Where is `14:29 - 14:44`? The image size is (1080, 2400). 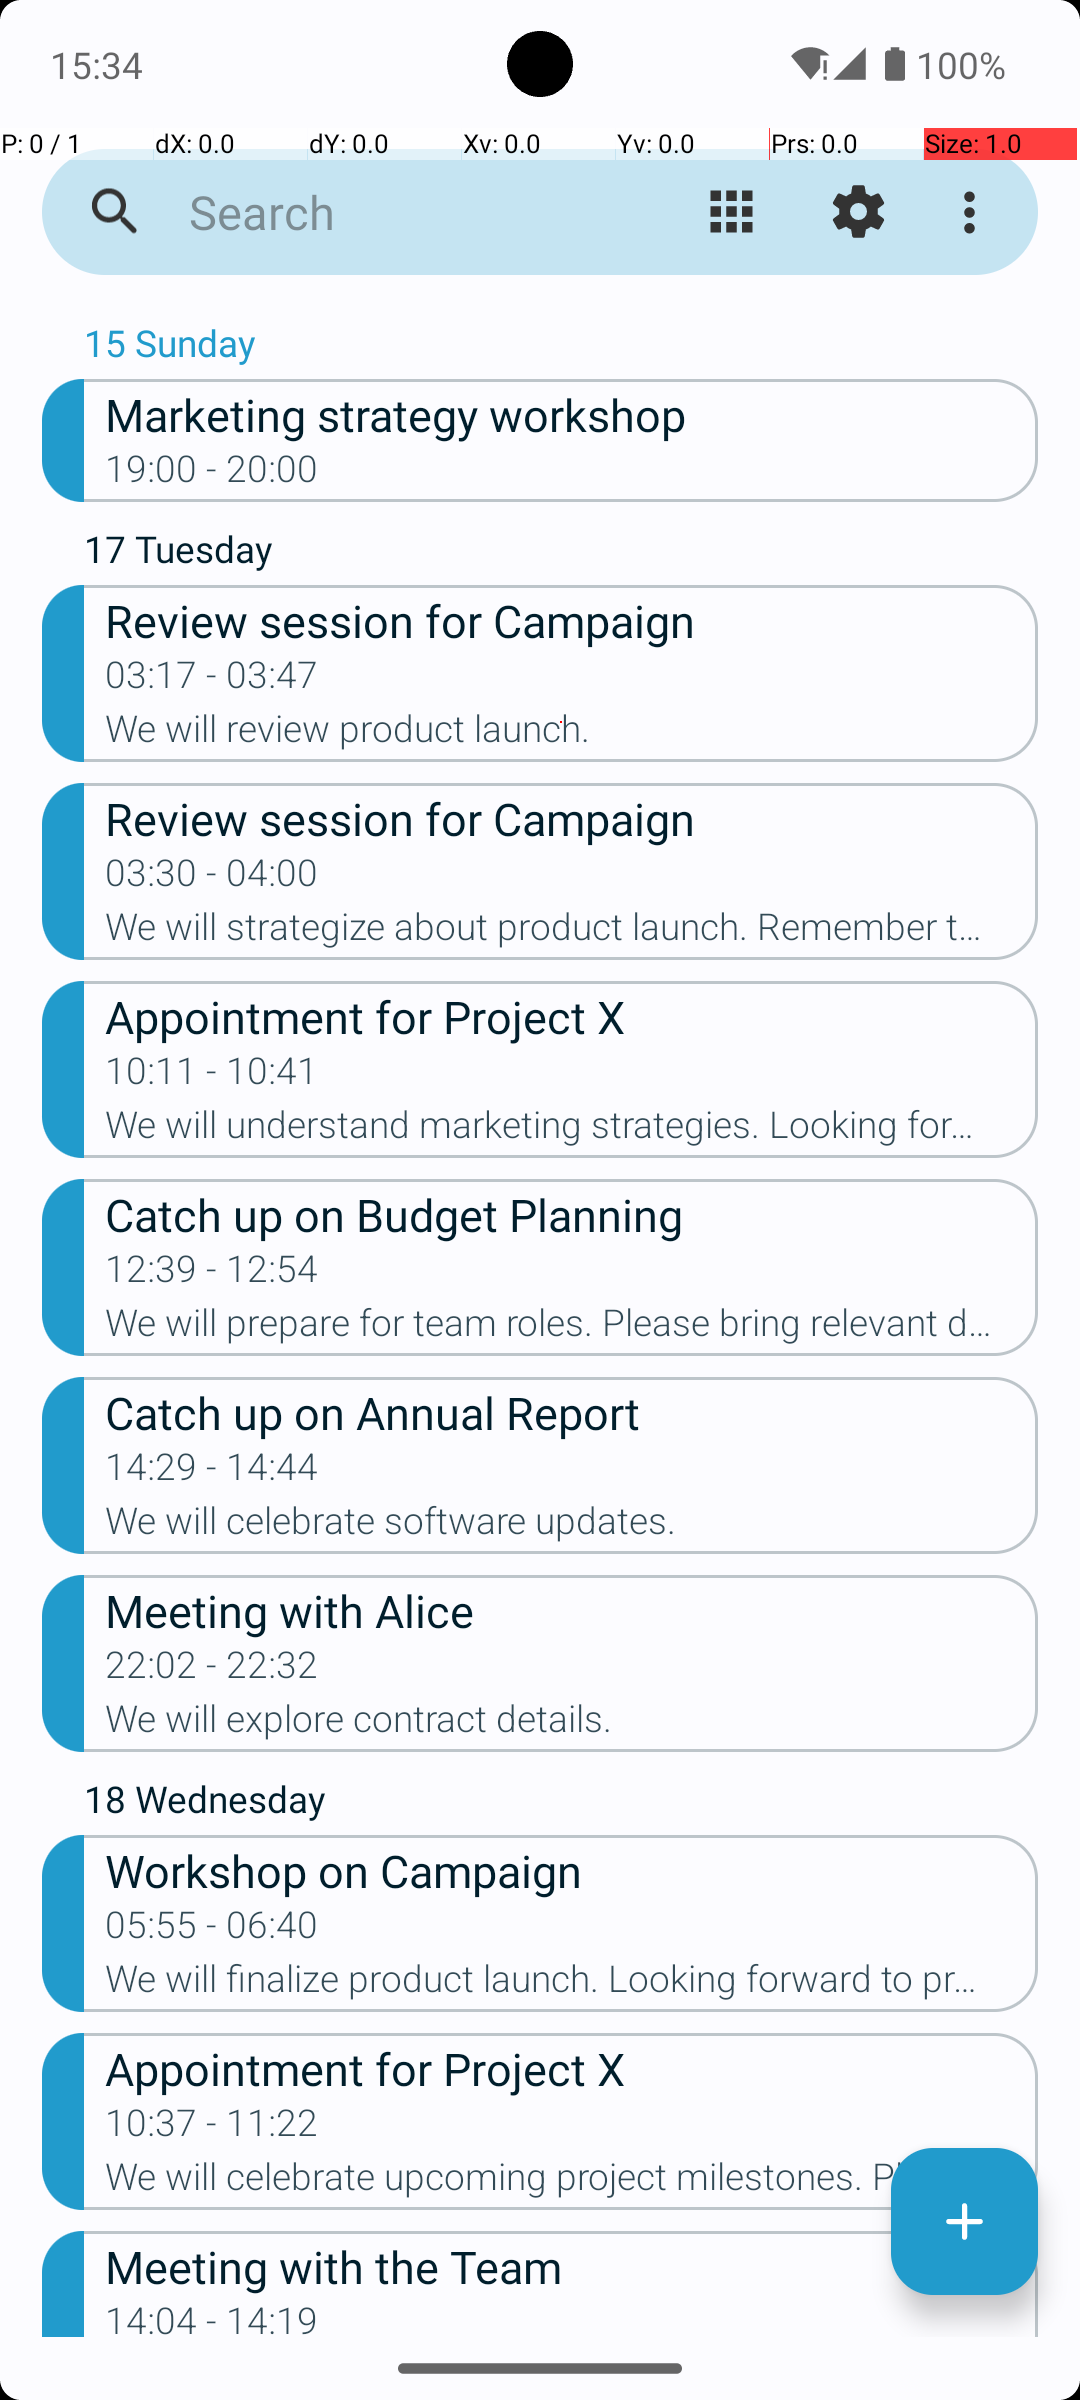
14:29 - 14:44 is located at coordinates (212, 1473).